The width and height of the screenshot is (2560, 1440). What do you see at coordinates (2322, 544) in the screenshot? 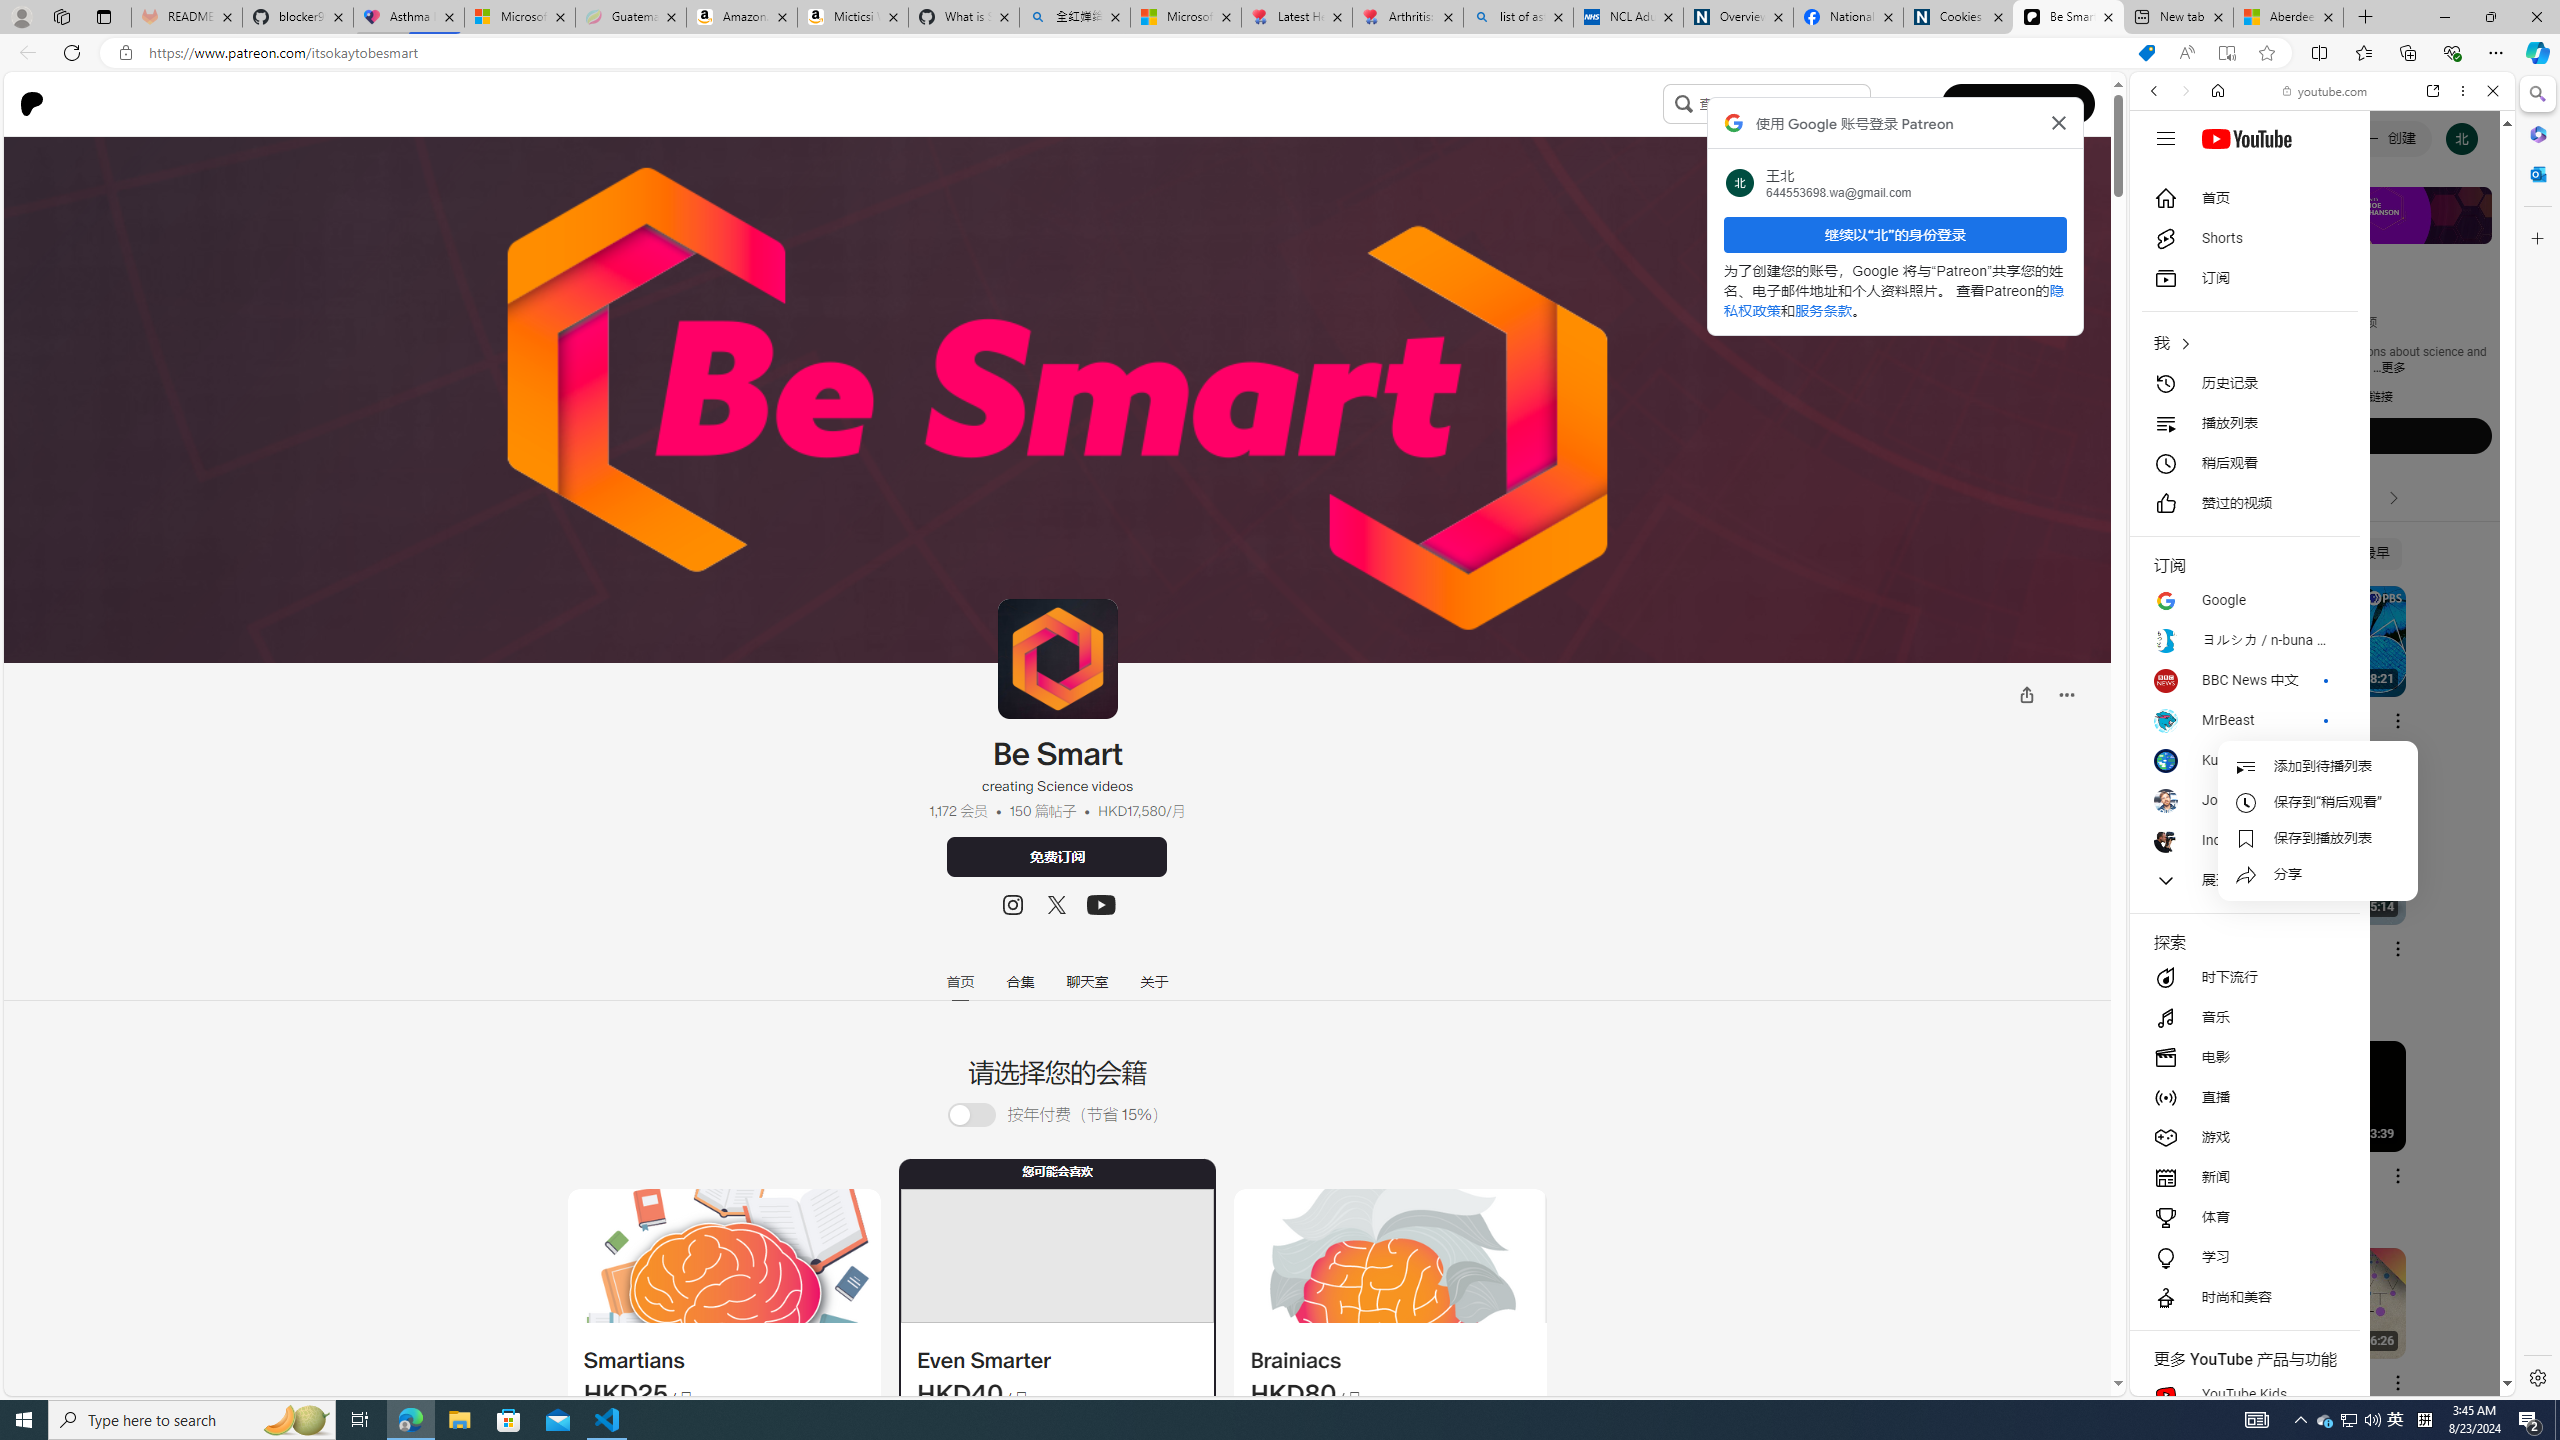
I see `Music` at bounding box center [2322, 544].